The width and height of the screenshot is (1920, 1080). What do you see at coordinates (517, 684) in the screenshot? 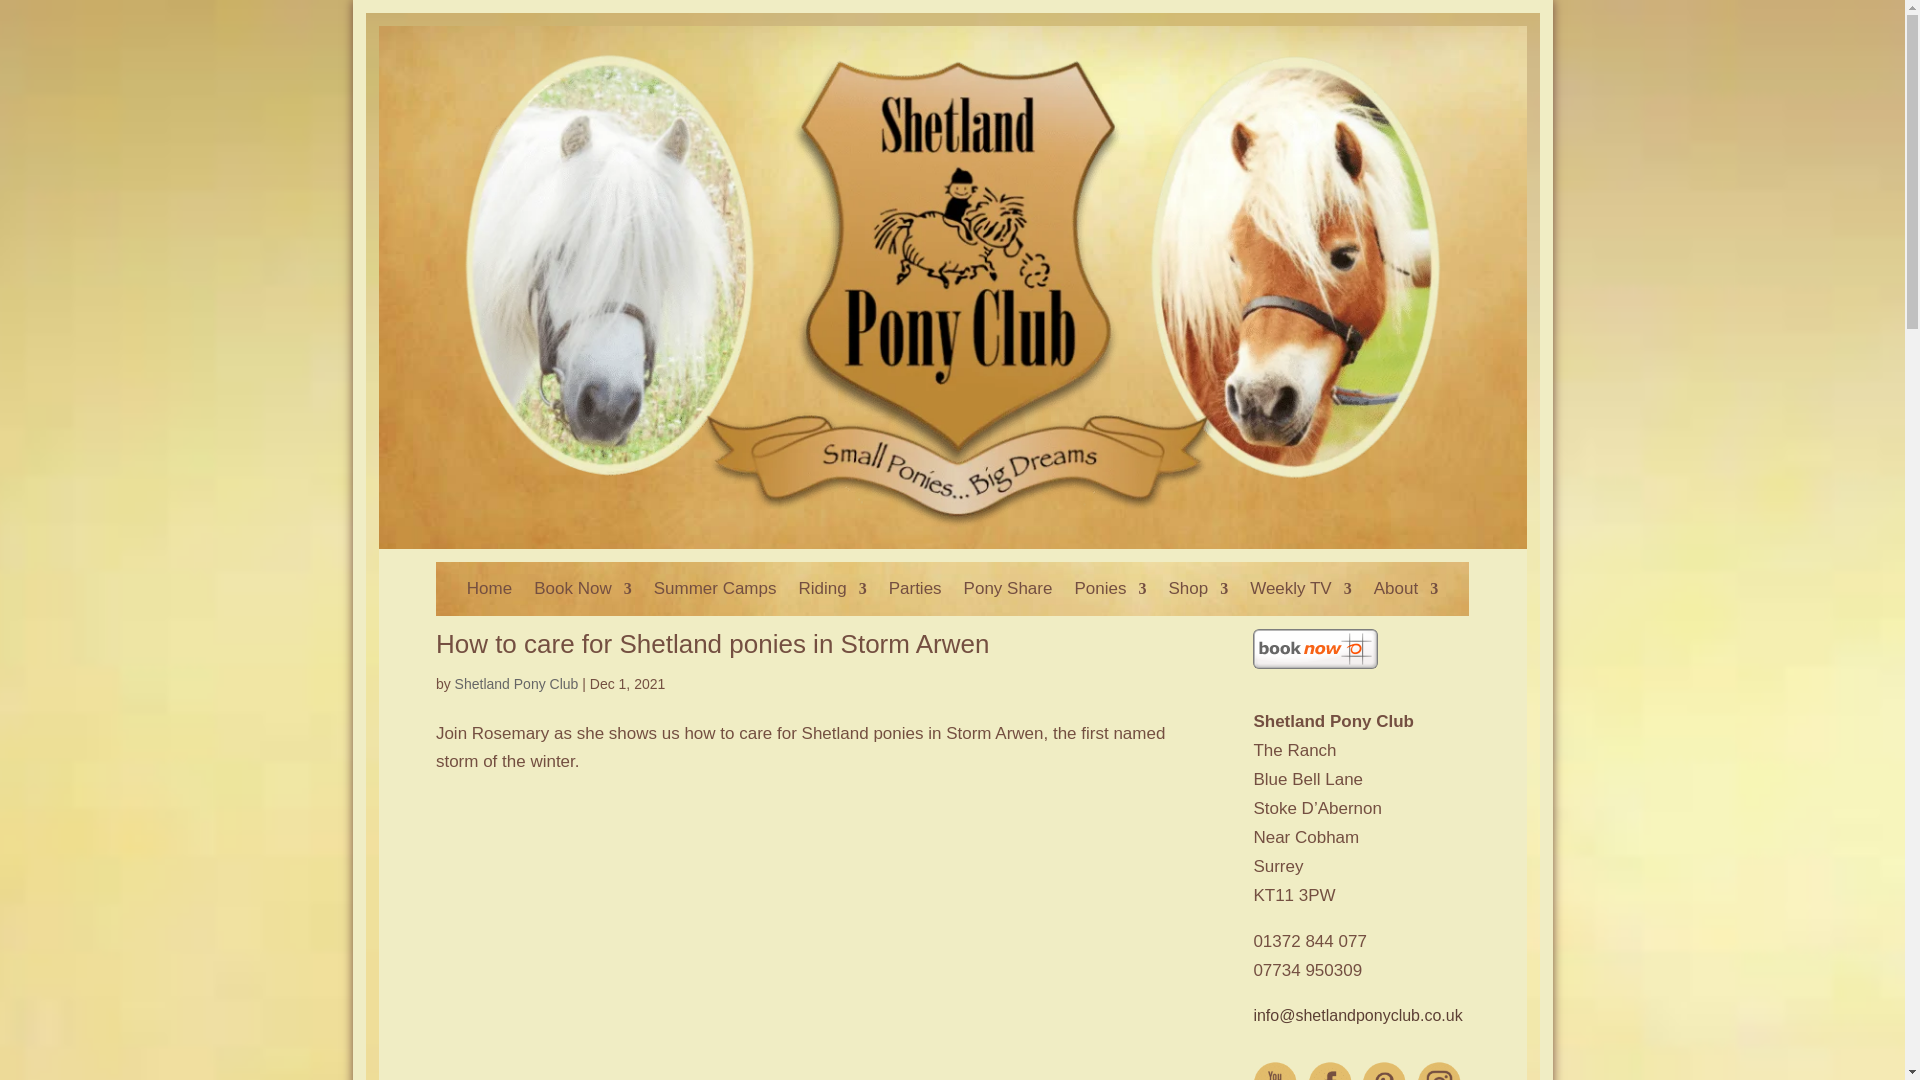
I see `Posts by Shetland Pony Club` at bounding box center [517, 684].